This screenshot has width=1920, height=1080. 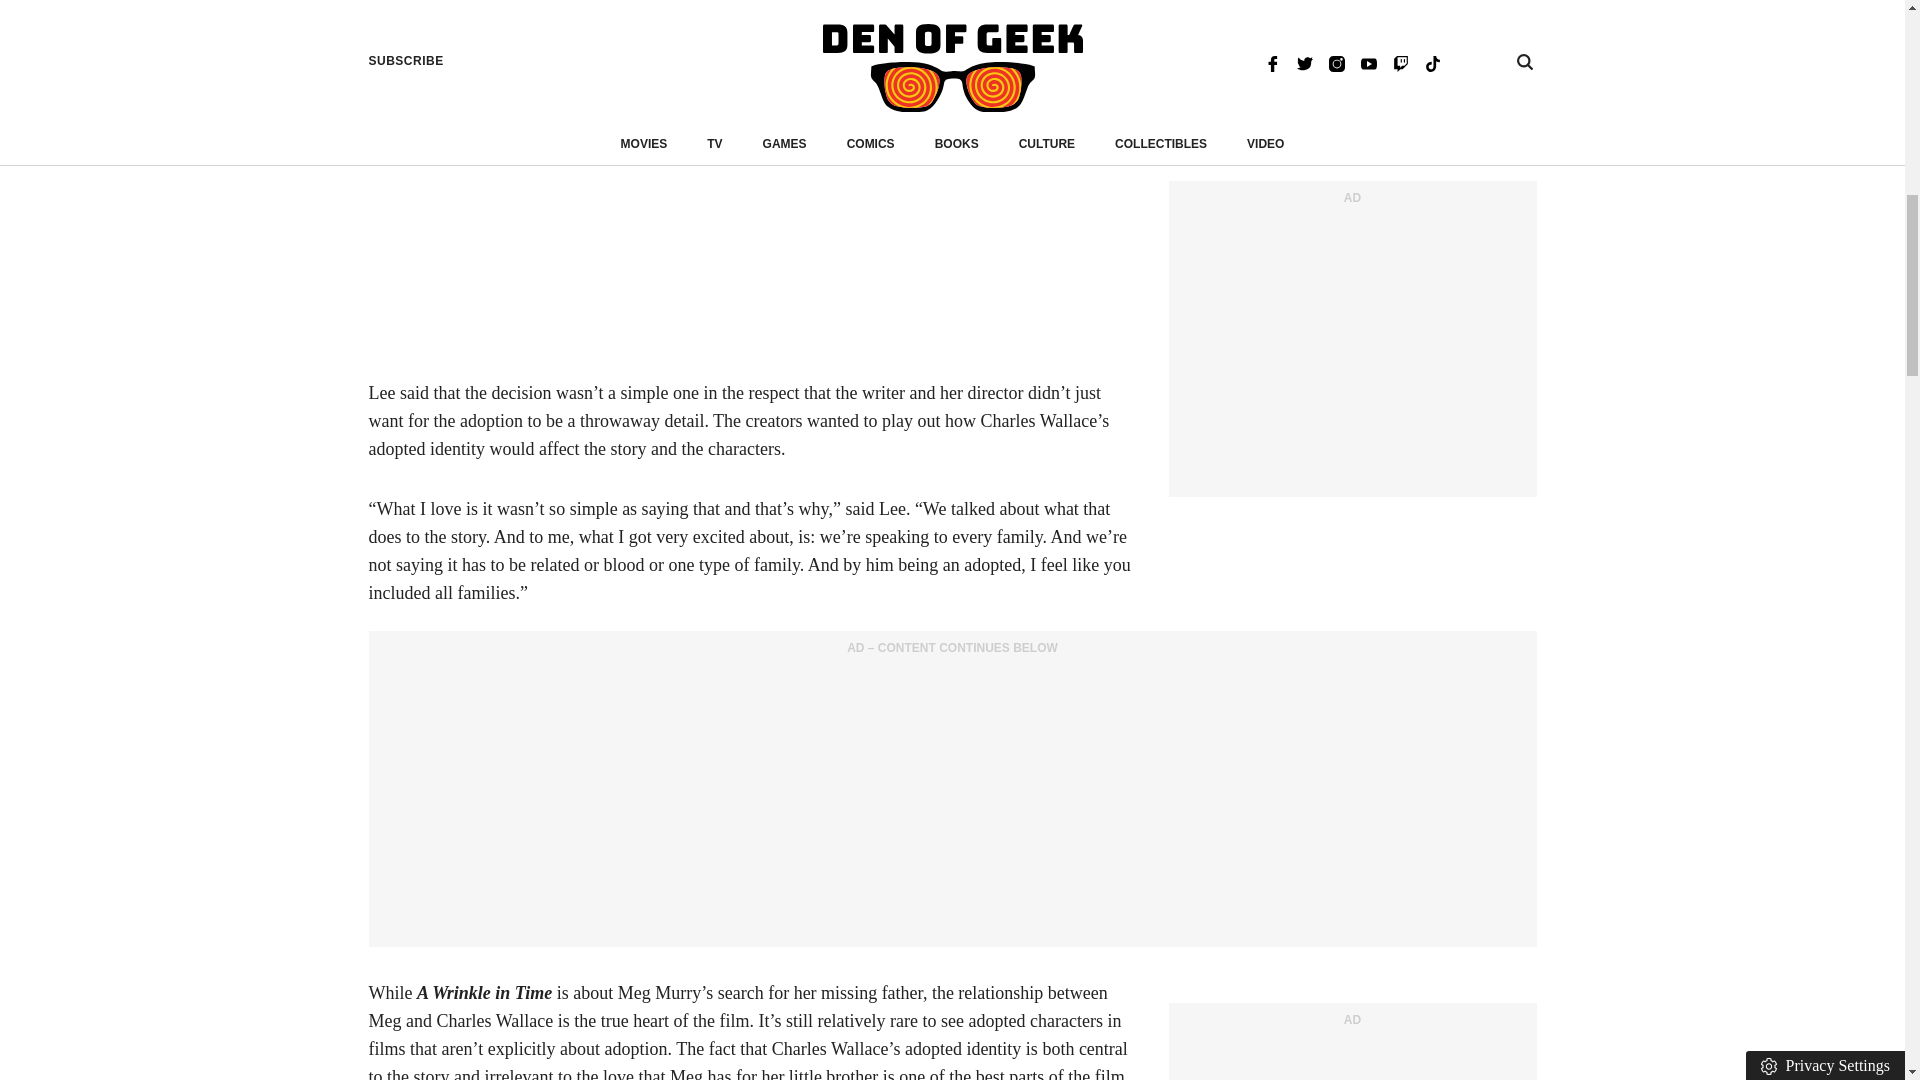 I want to click on one of the best parts of the film, so click(x=1010, y=1074).